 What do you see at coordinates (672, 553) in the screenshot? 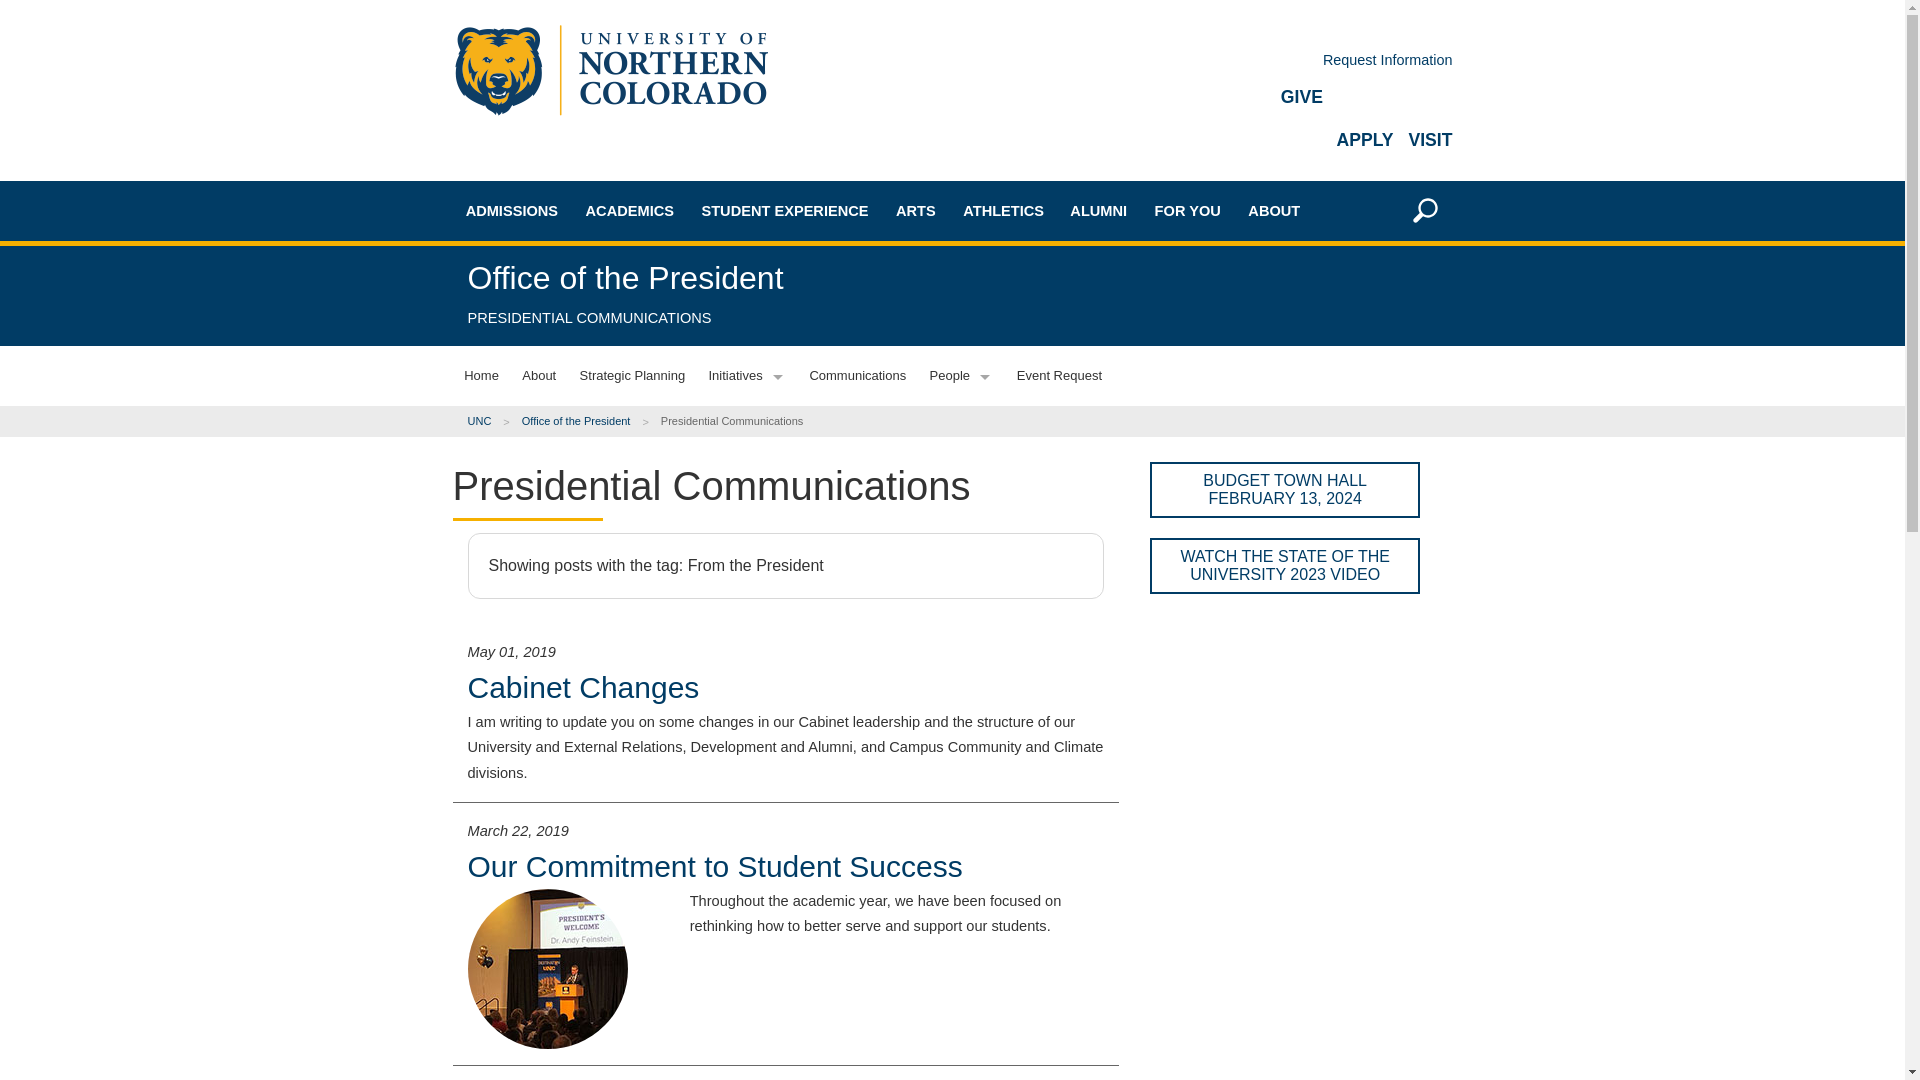
I see `Research` at bounding box center [672, 553].